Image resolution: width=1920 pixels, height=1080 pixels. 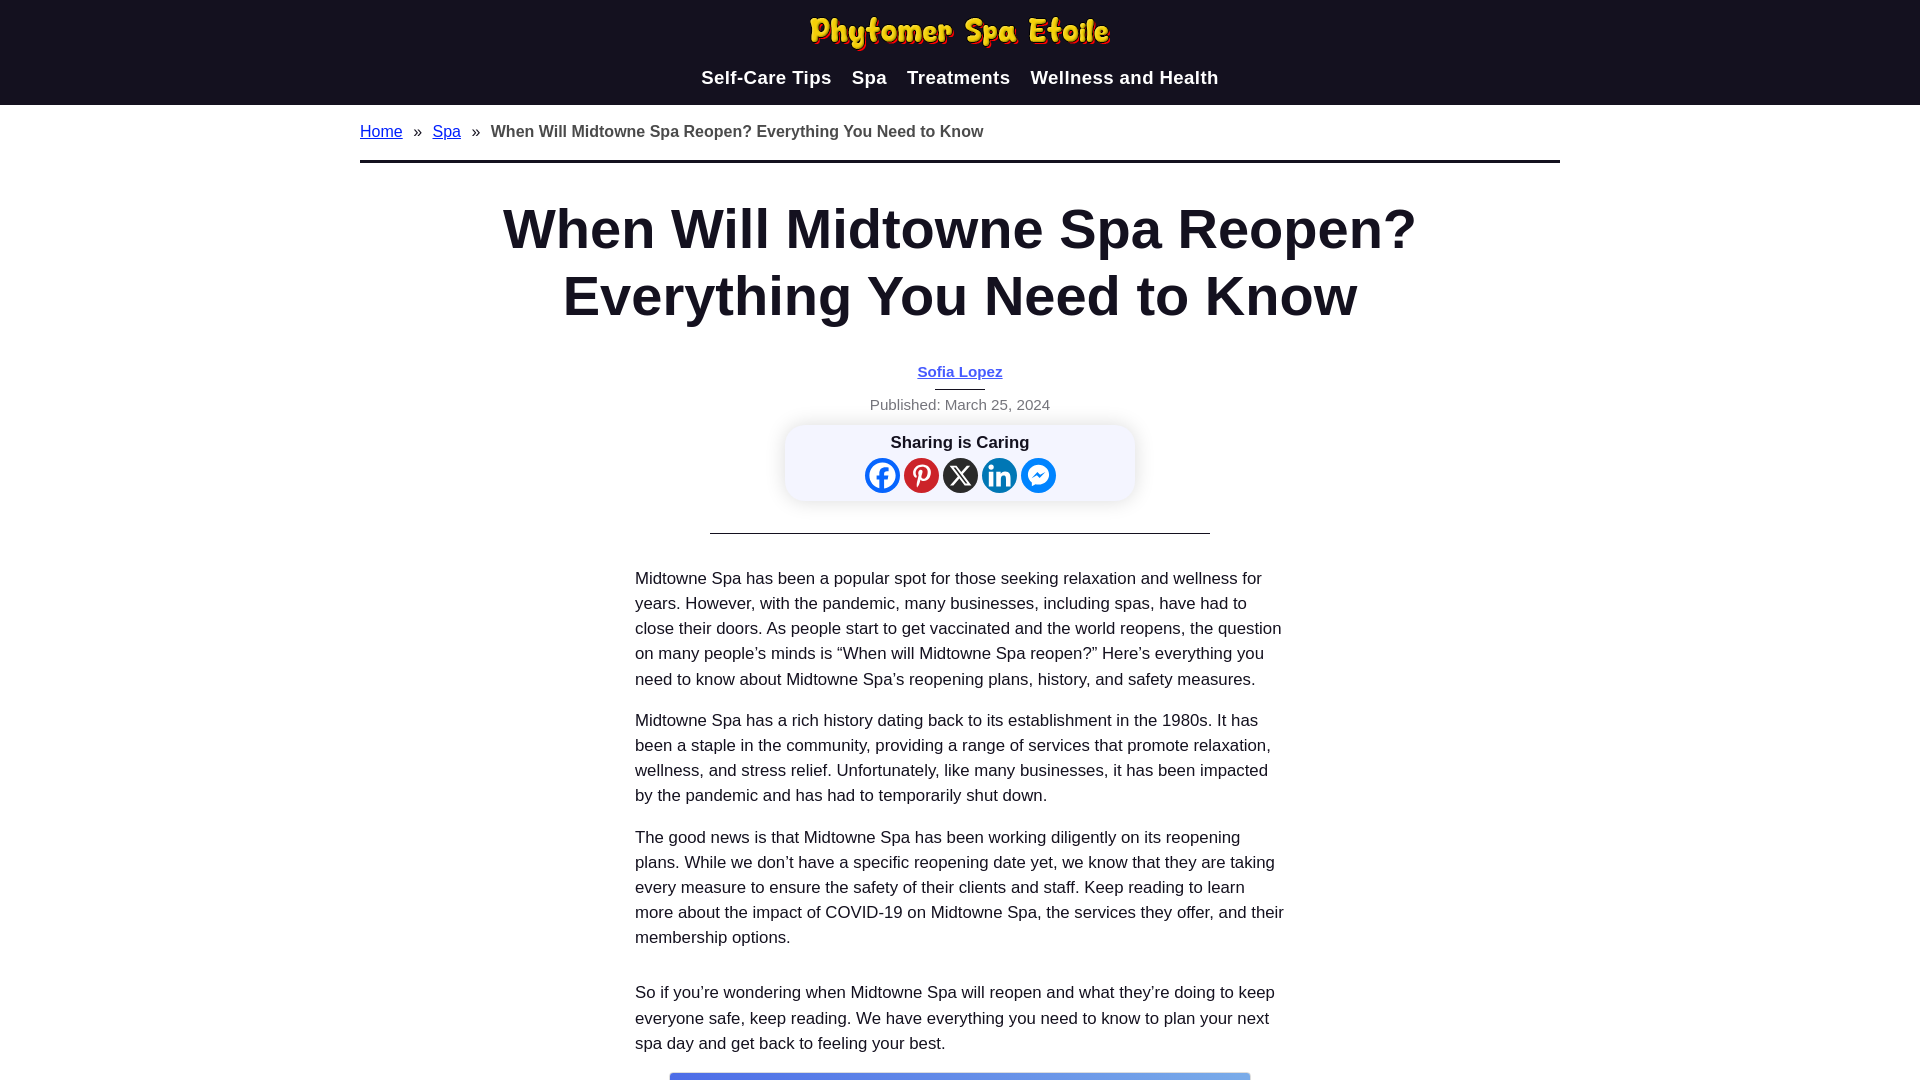 I want to click on Facebook, so click(x=881, y=474).